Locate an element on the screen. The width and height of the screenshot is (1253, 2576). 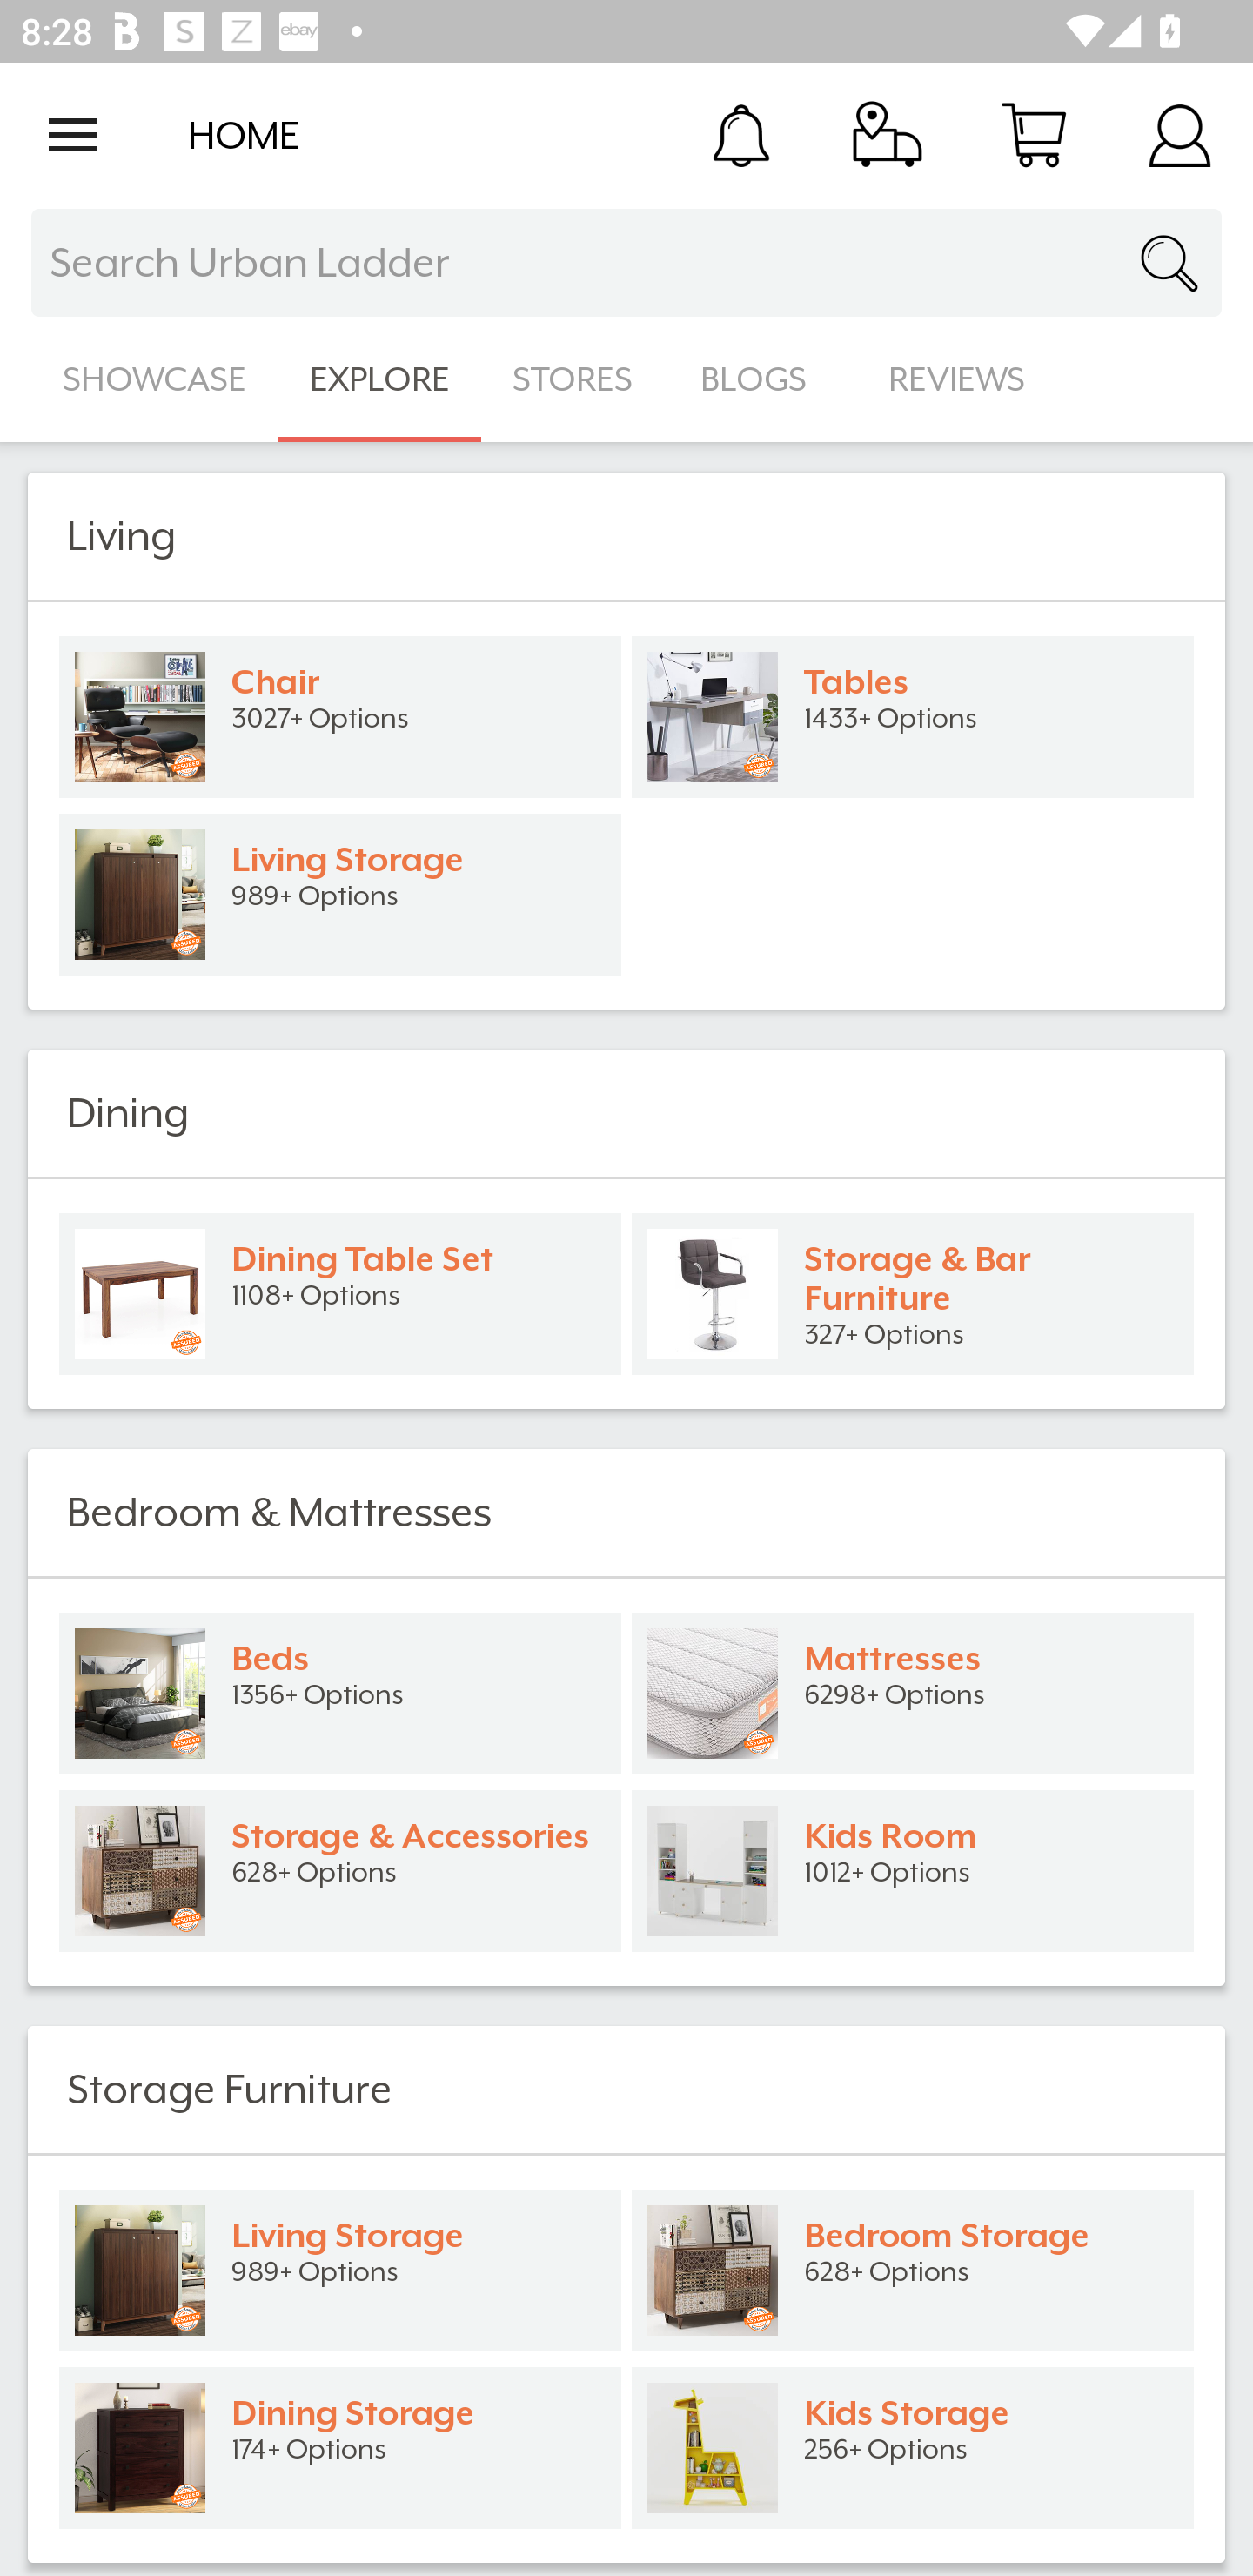
Search Urban Ladder  is located at coordinates (626, 263).